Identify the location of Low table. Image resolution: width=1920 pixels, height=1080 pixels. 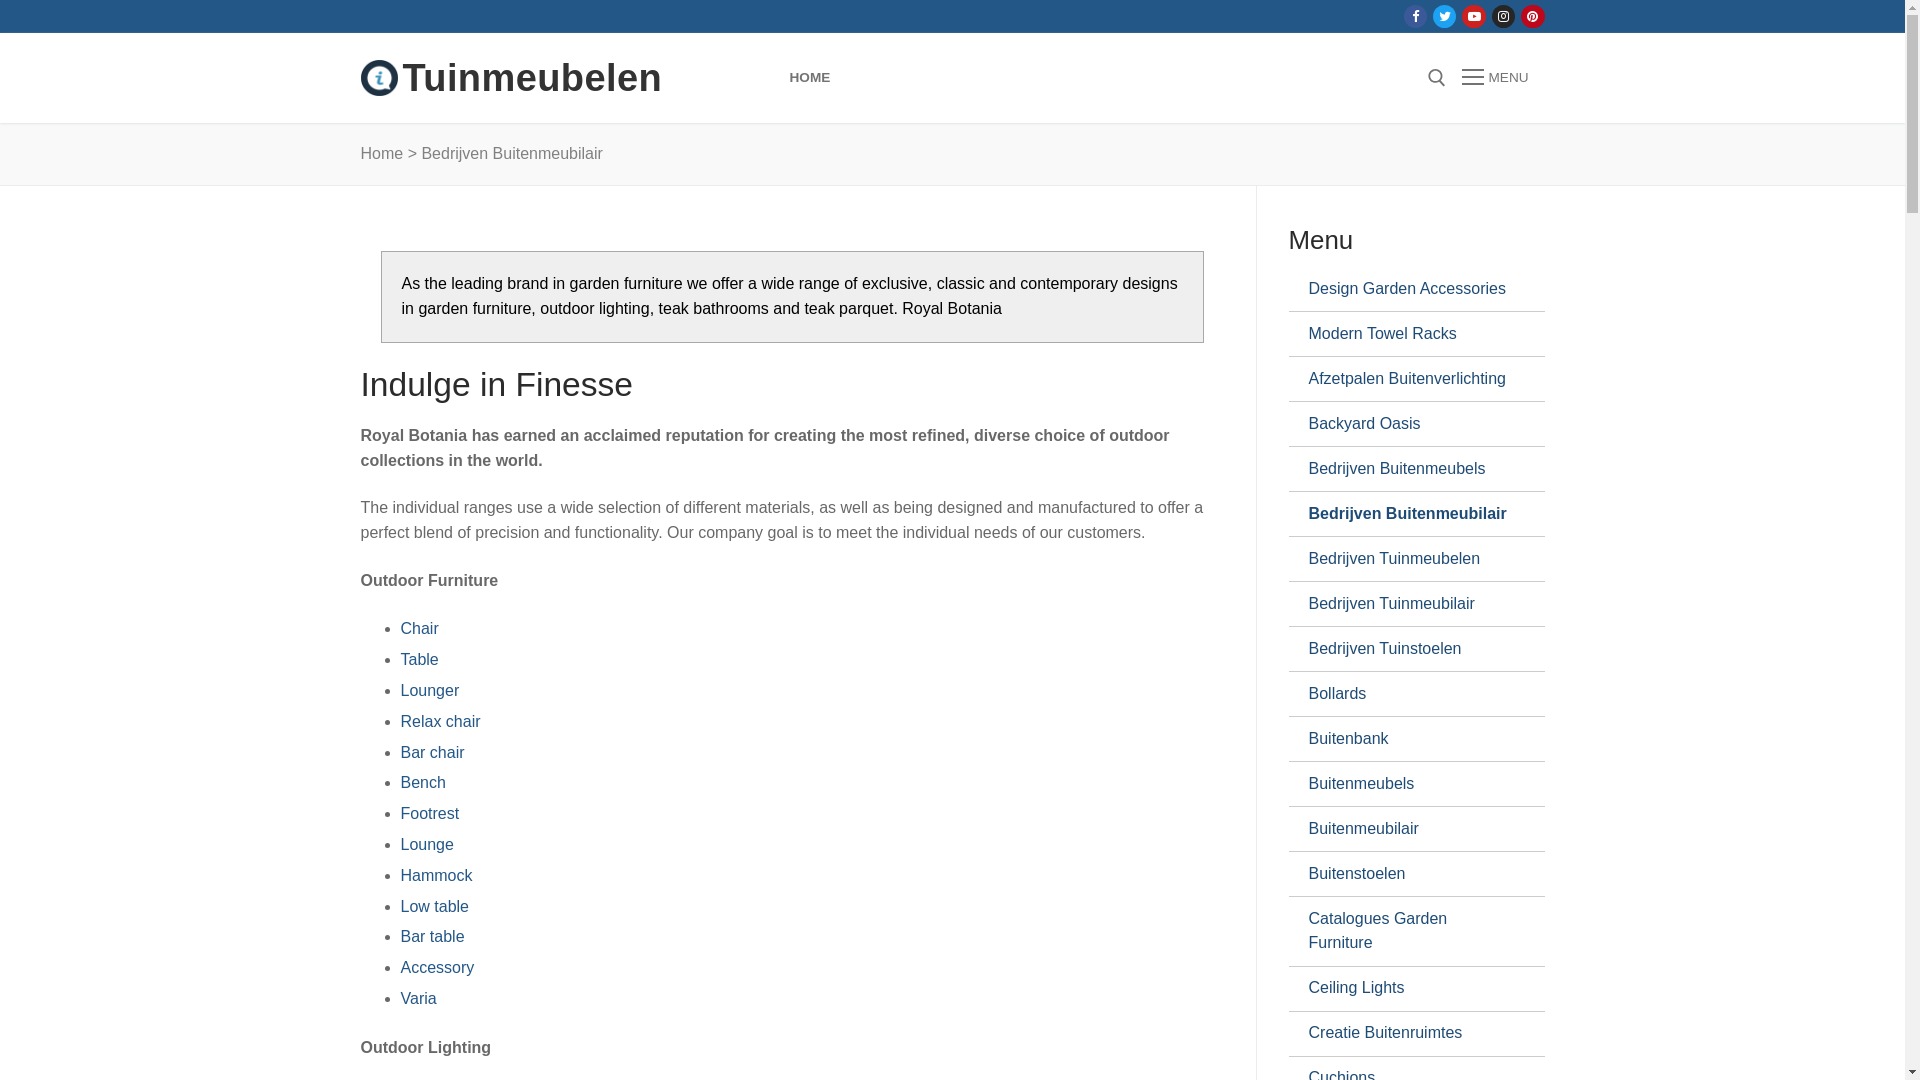
(434, 906).